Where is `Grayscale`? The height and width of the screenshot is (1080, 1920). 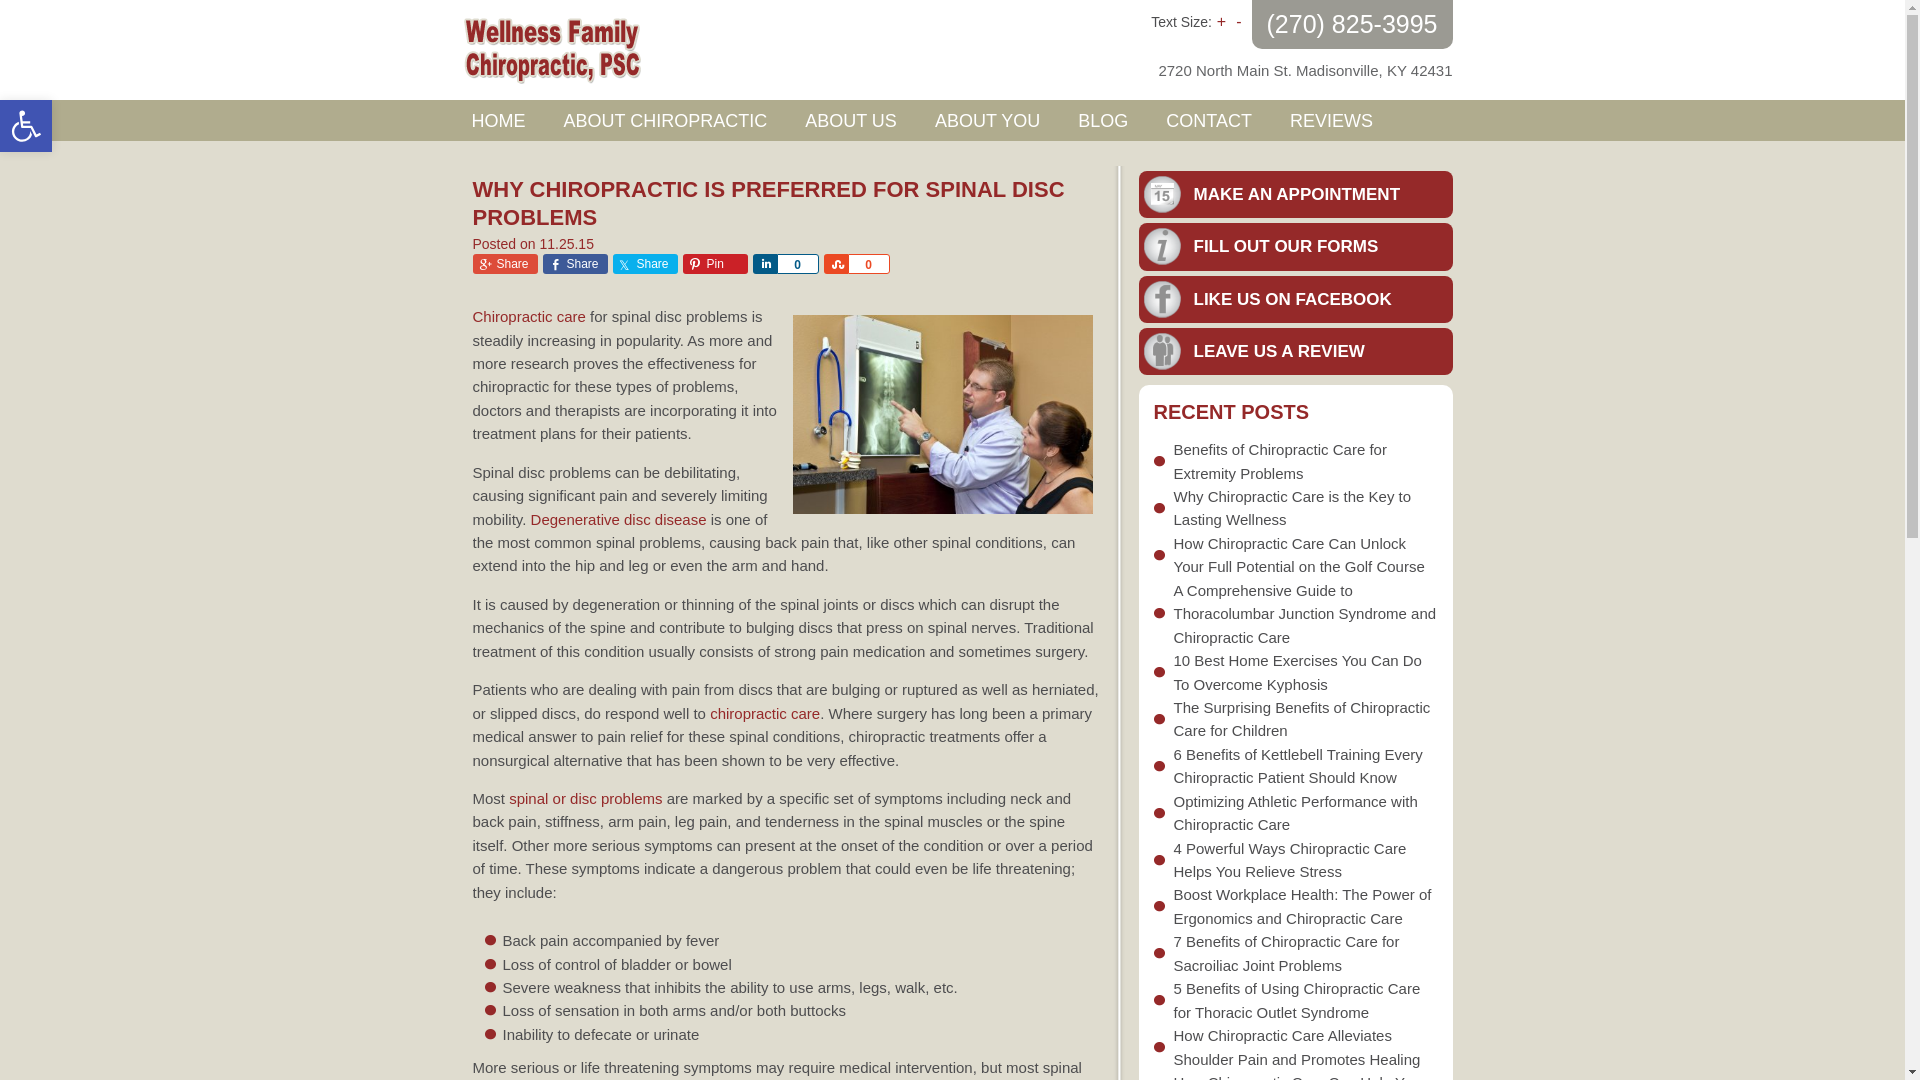
Grayscale is located at coordinates (1332, 120).